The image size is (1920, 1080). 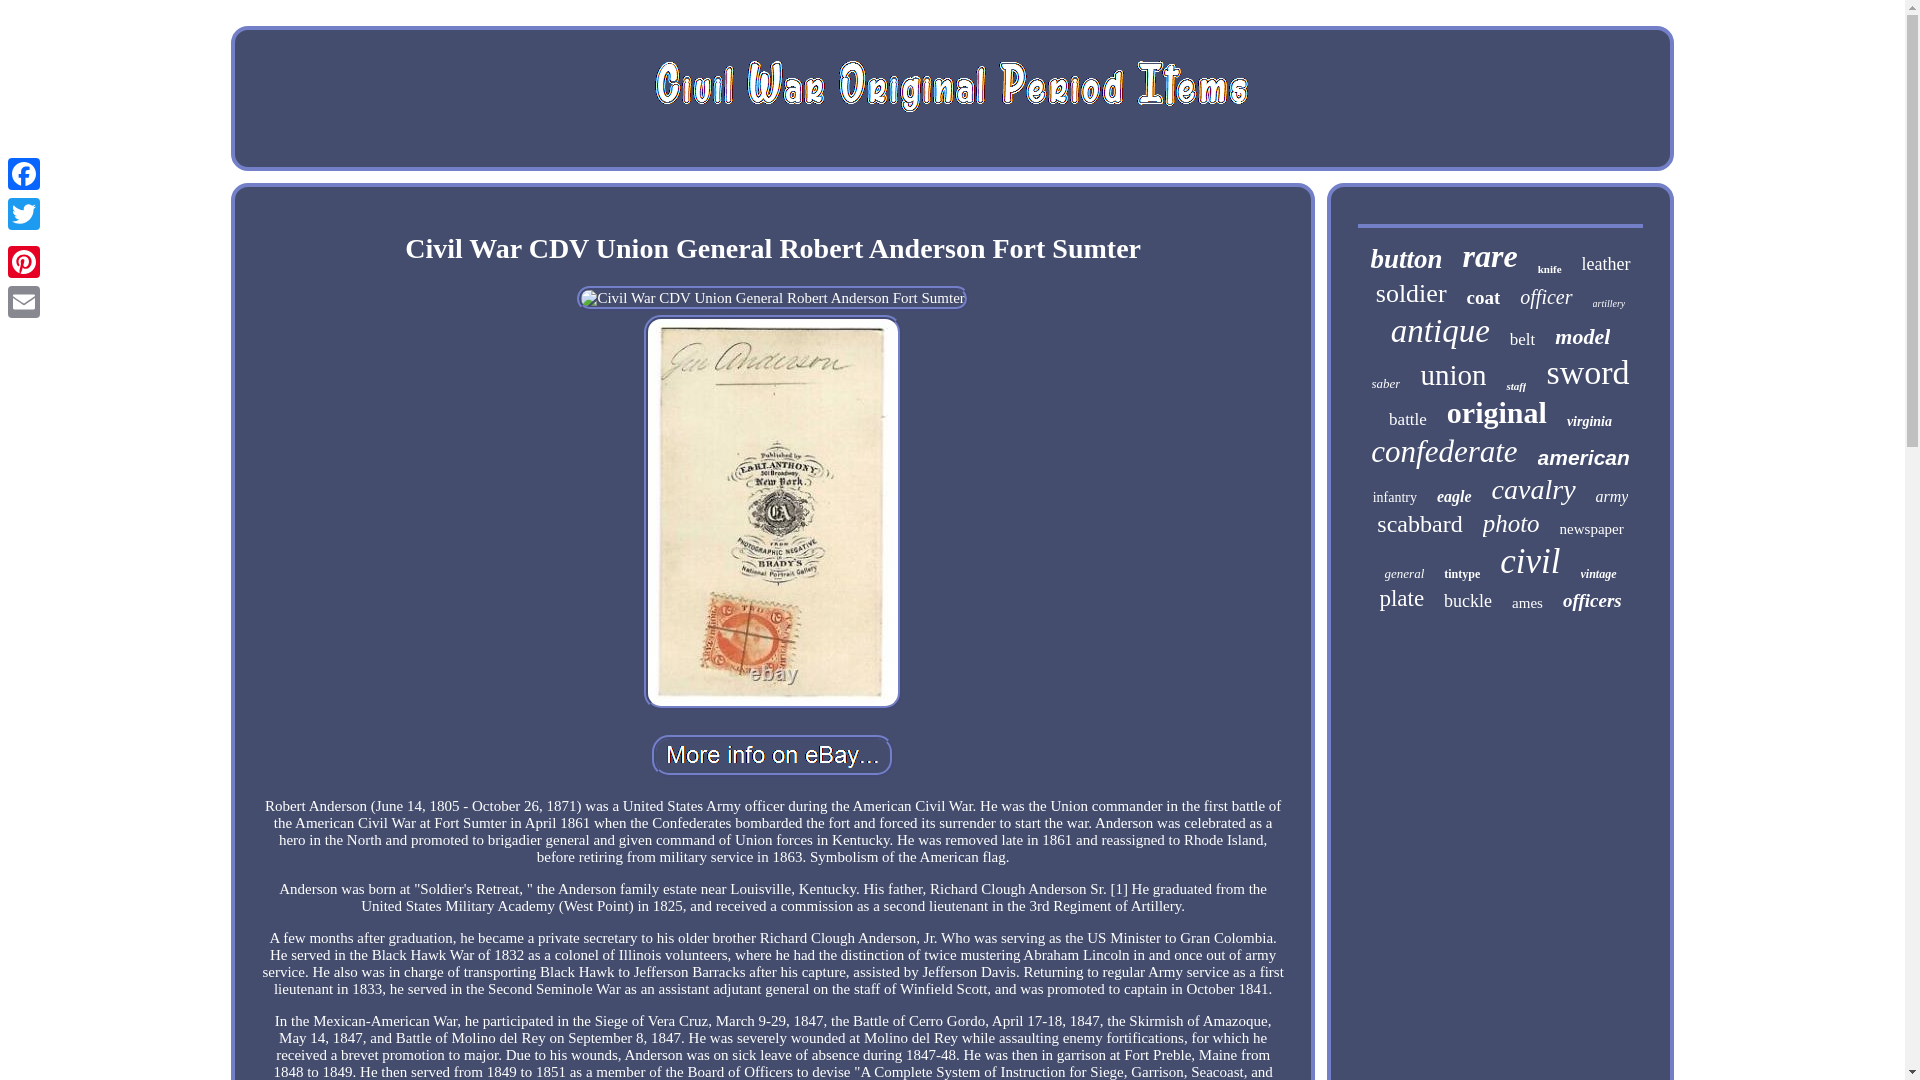 I want to click on antique, so click(x=1440, y=331).